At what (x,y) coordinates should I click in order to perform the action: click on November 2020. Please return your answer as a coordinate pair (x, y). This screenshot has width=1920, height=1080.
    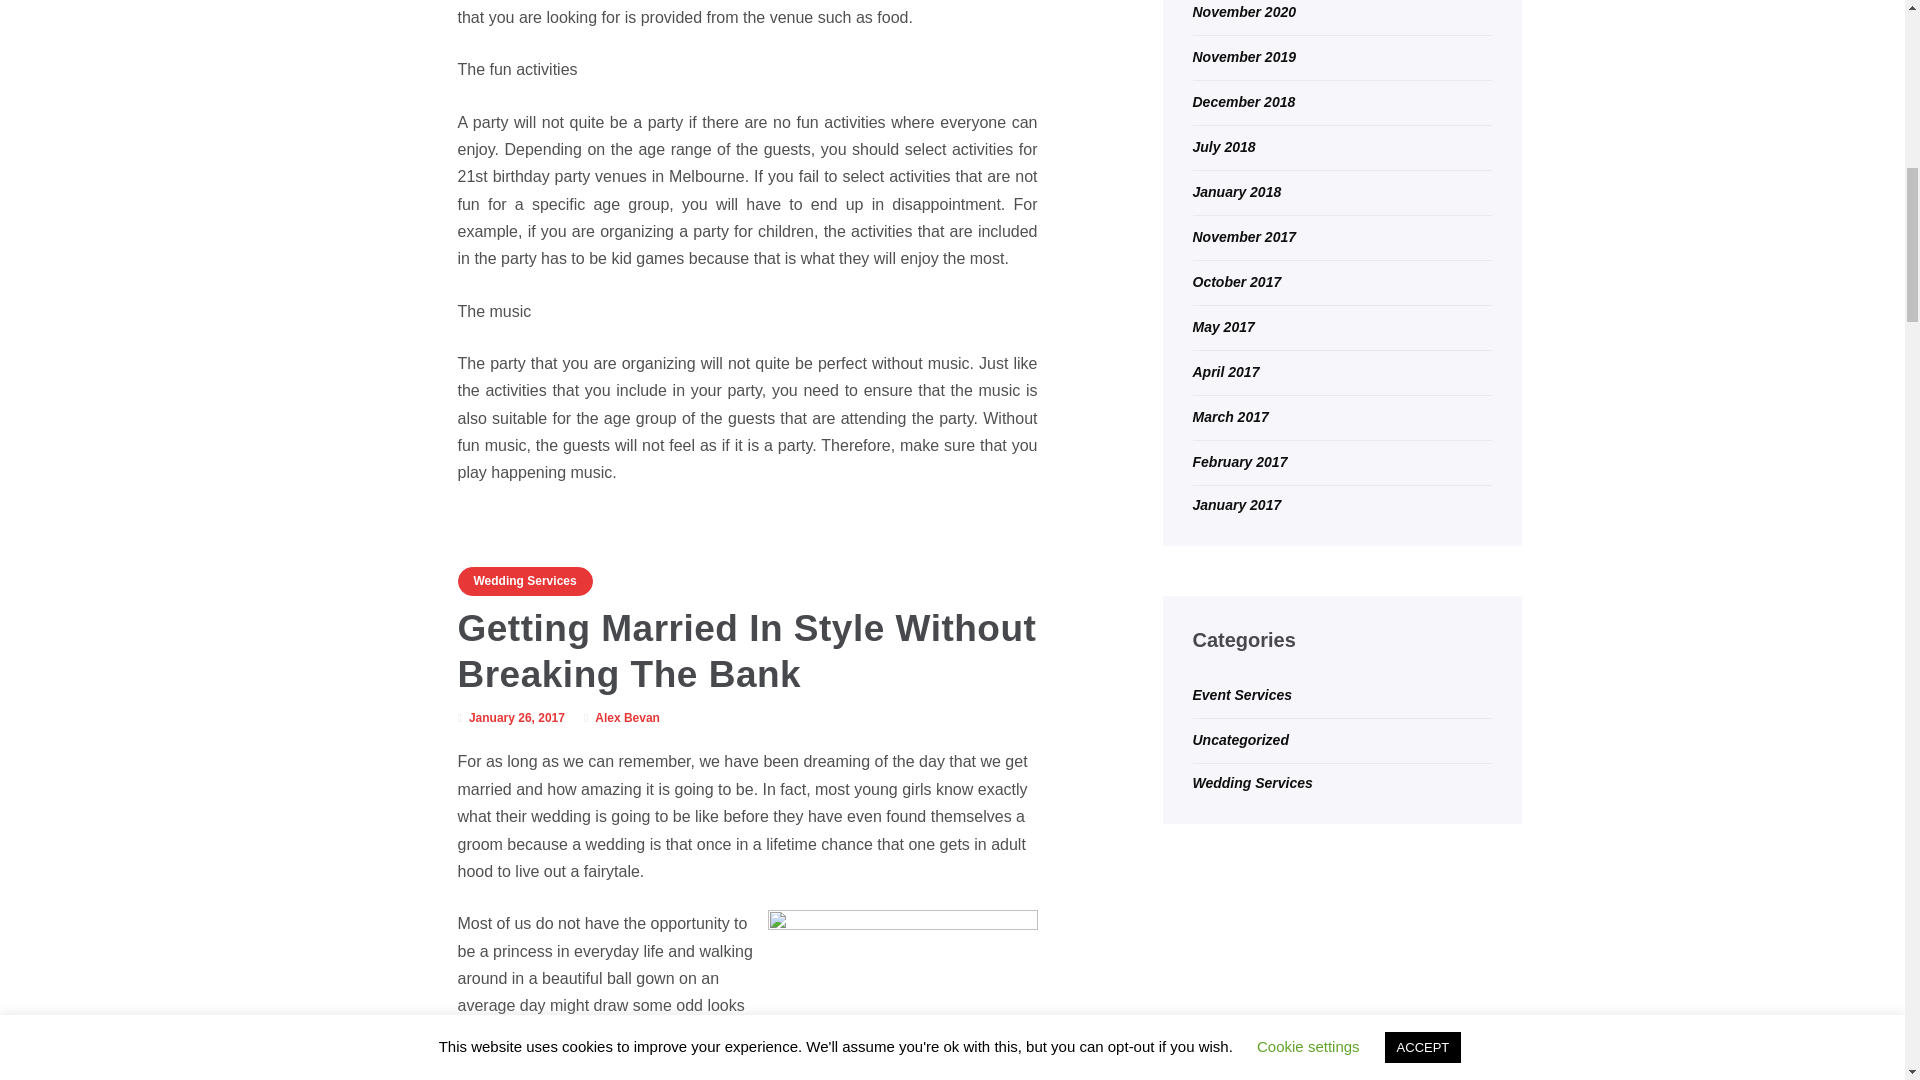
    Looking at the image, I should click on (1244, 12).